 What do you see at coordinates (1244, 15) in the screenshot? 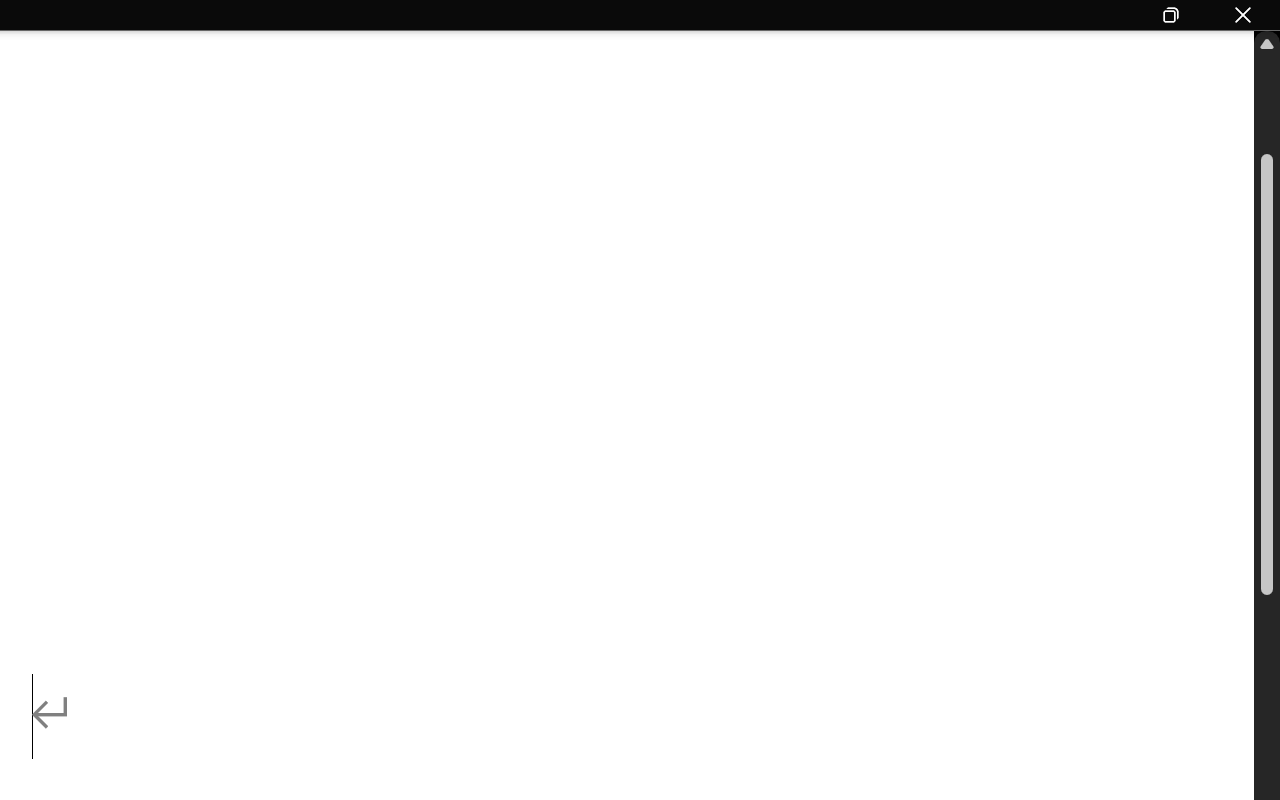
I see `Close` at bounding box center [1244, 15].